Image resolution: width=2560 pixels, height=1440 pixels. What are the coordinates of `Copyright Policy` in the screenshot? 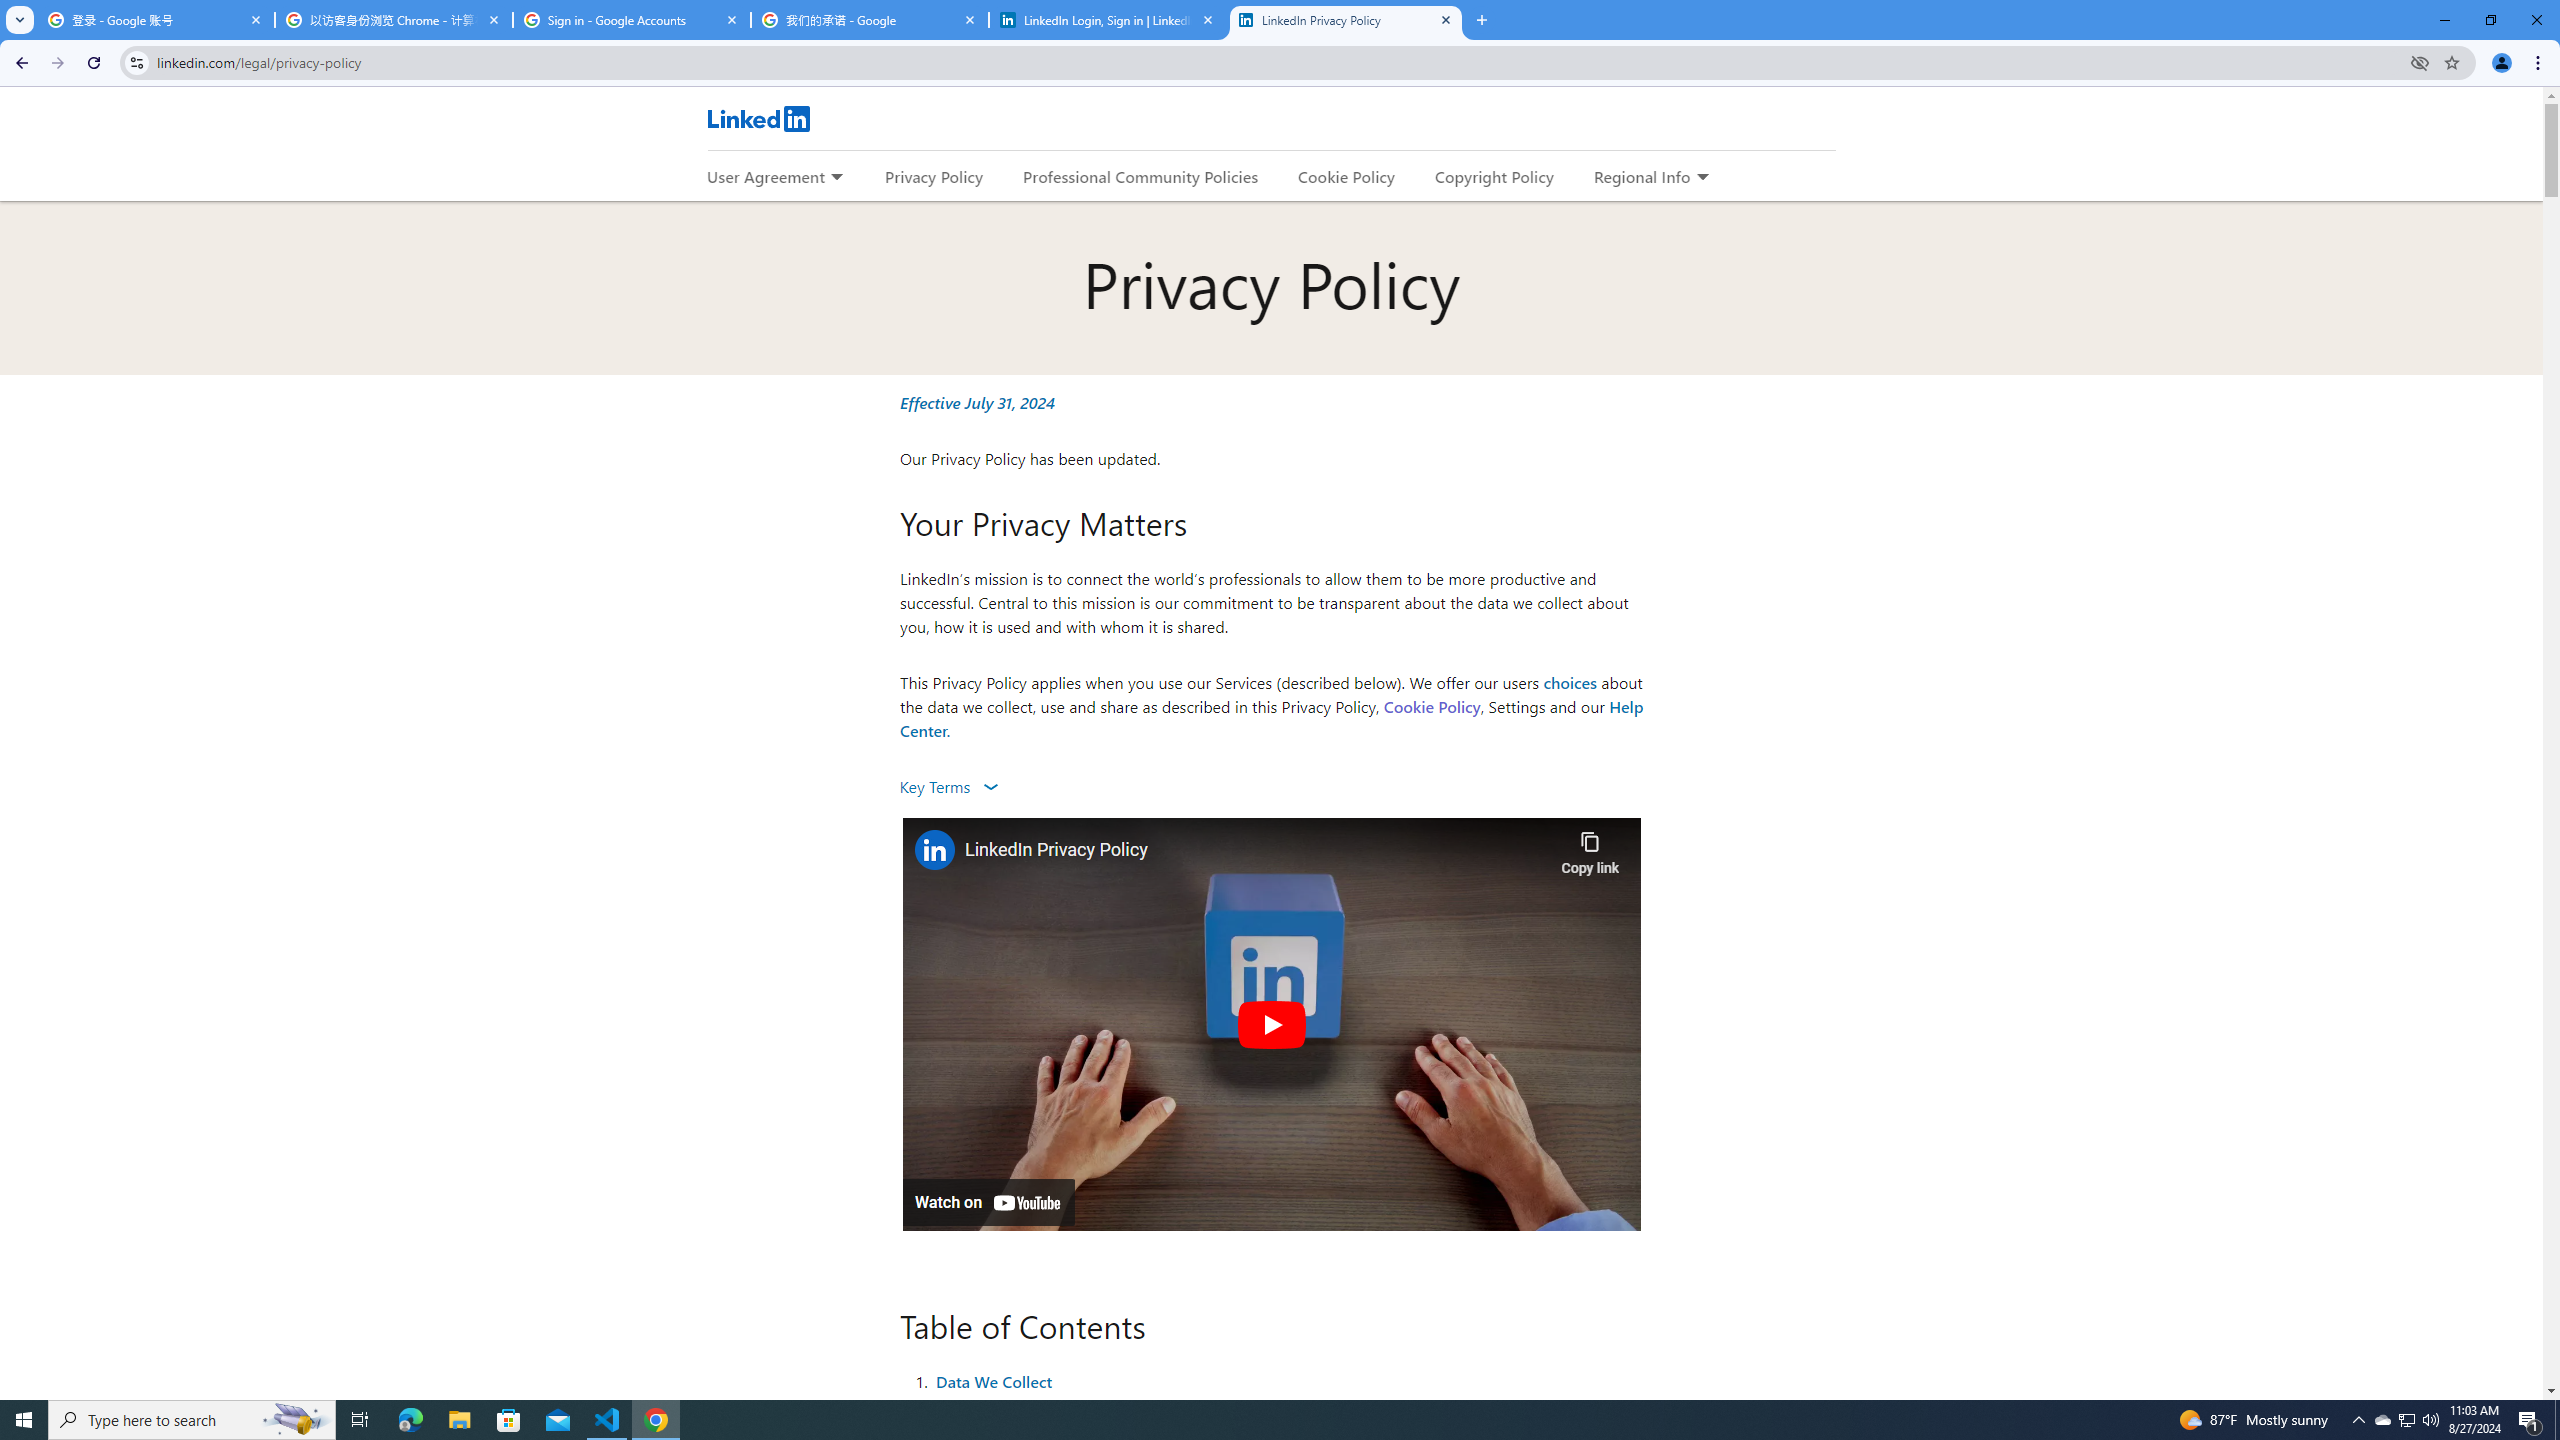 It's located at (1493, 176).